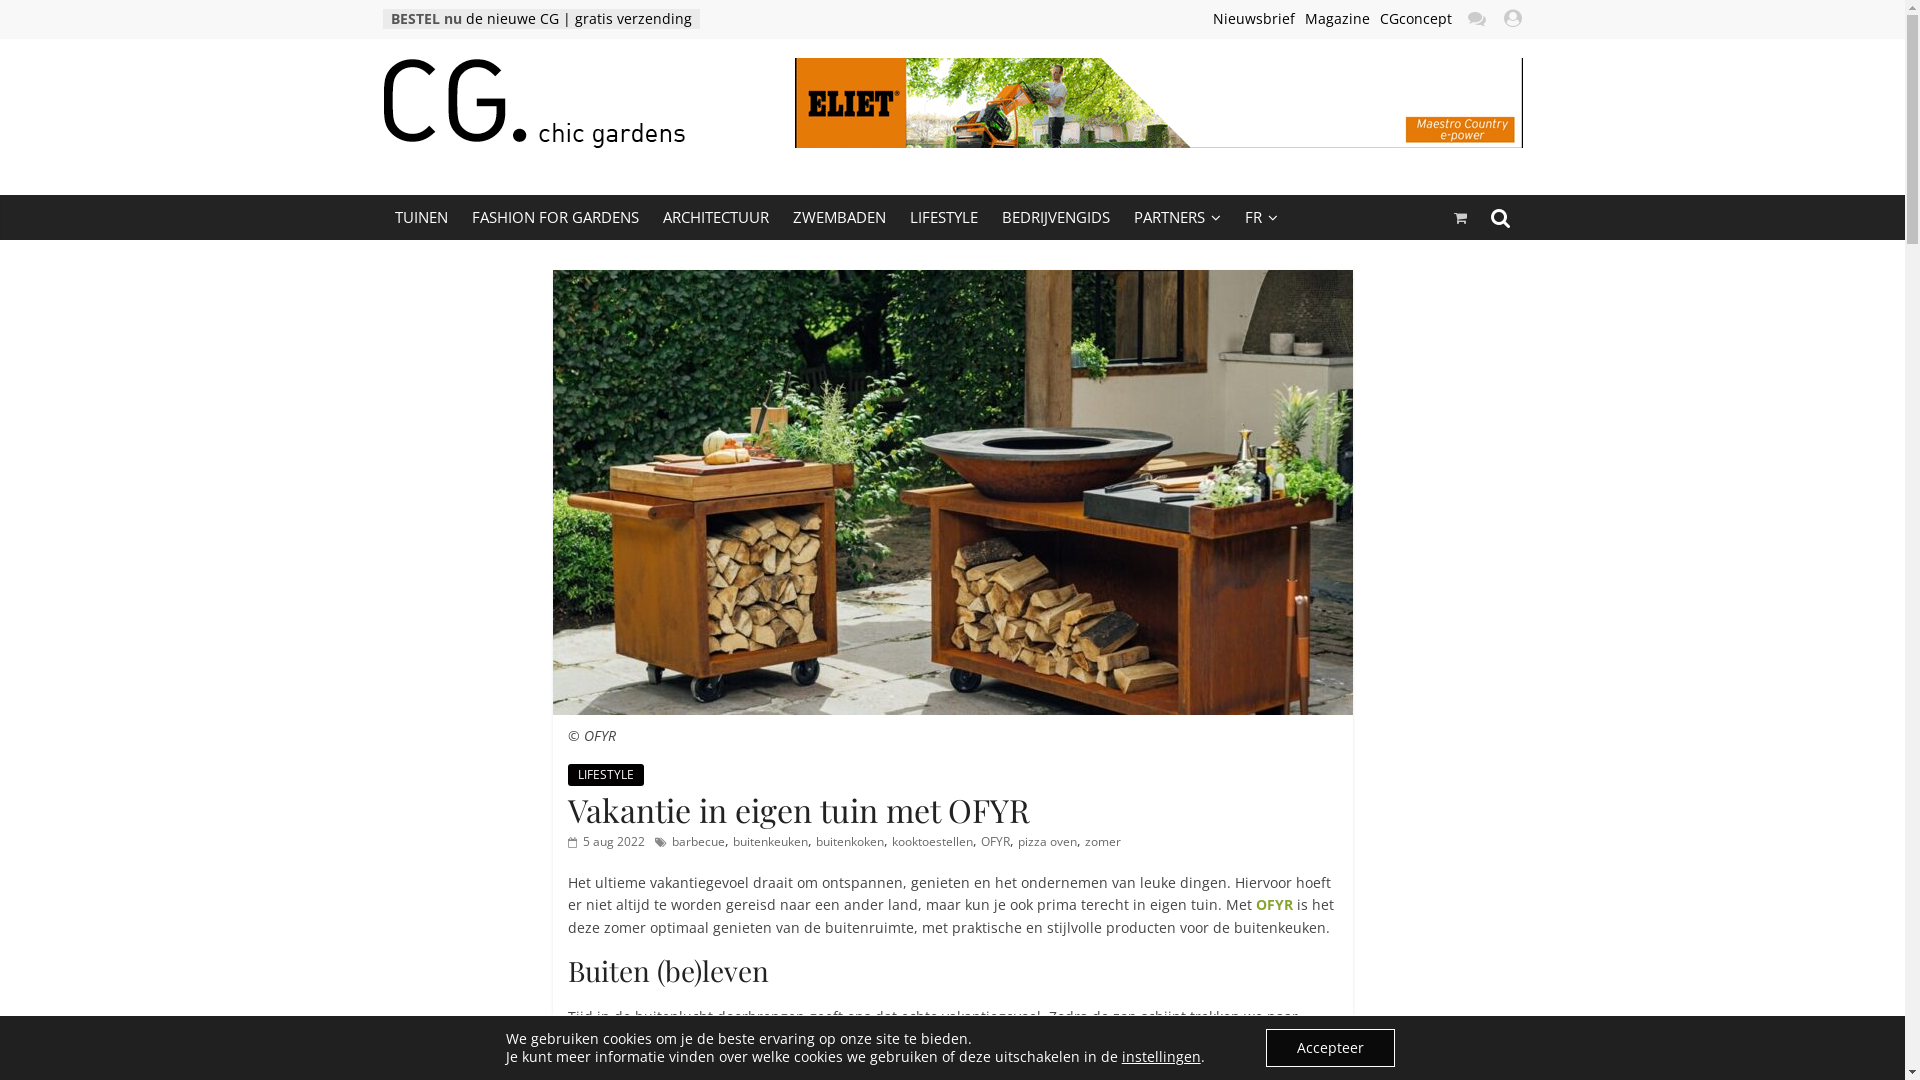 The width and height of the screenshot is (1920, 1080). Describe the element at coordinates (698, 842) in the screenshot. I see `barbecue` at that location.